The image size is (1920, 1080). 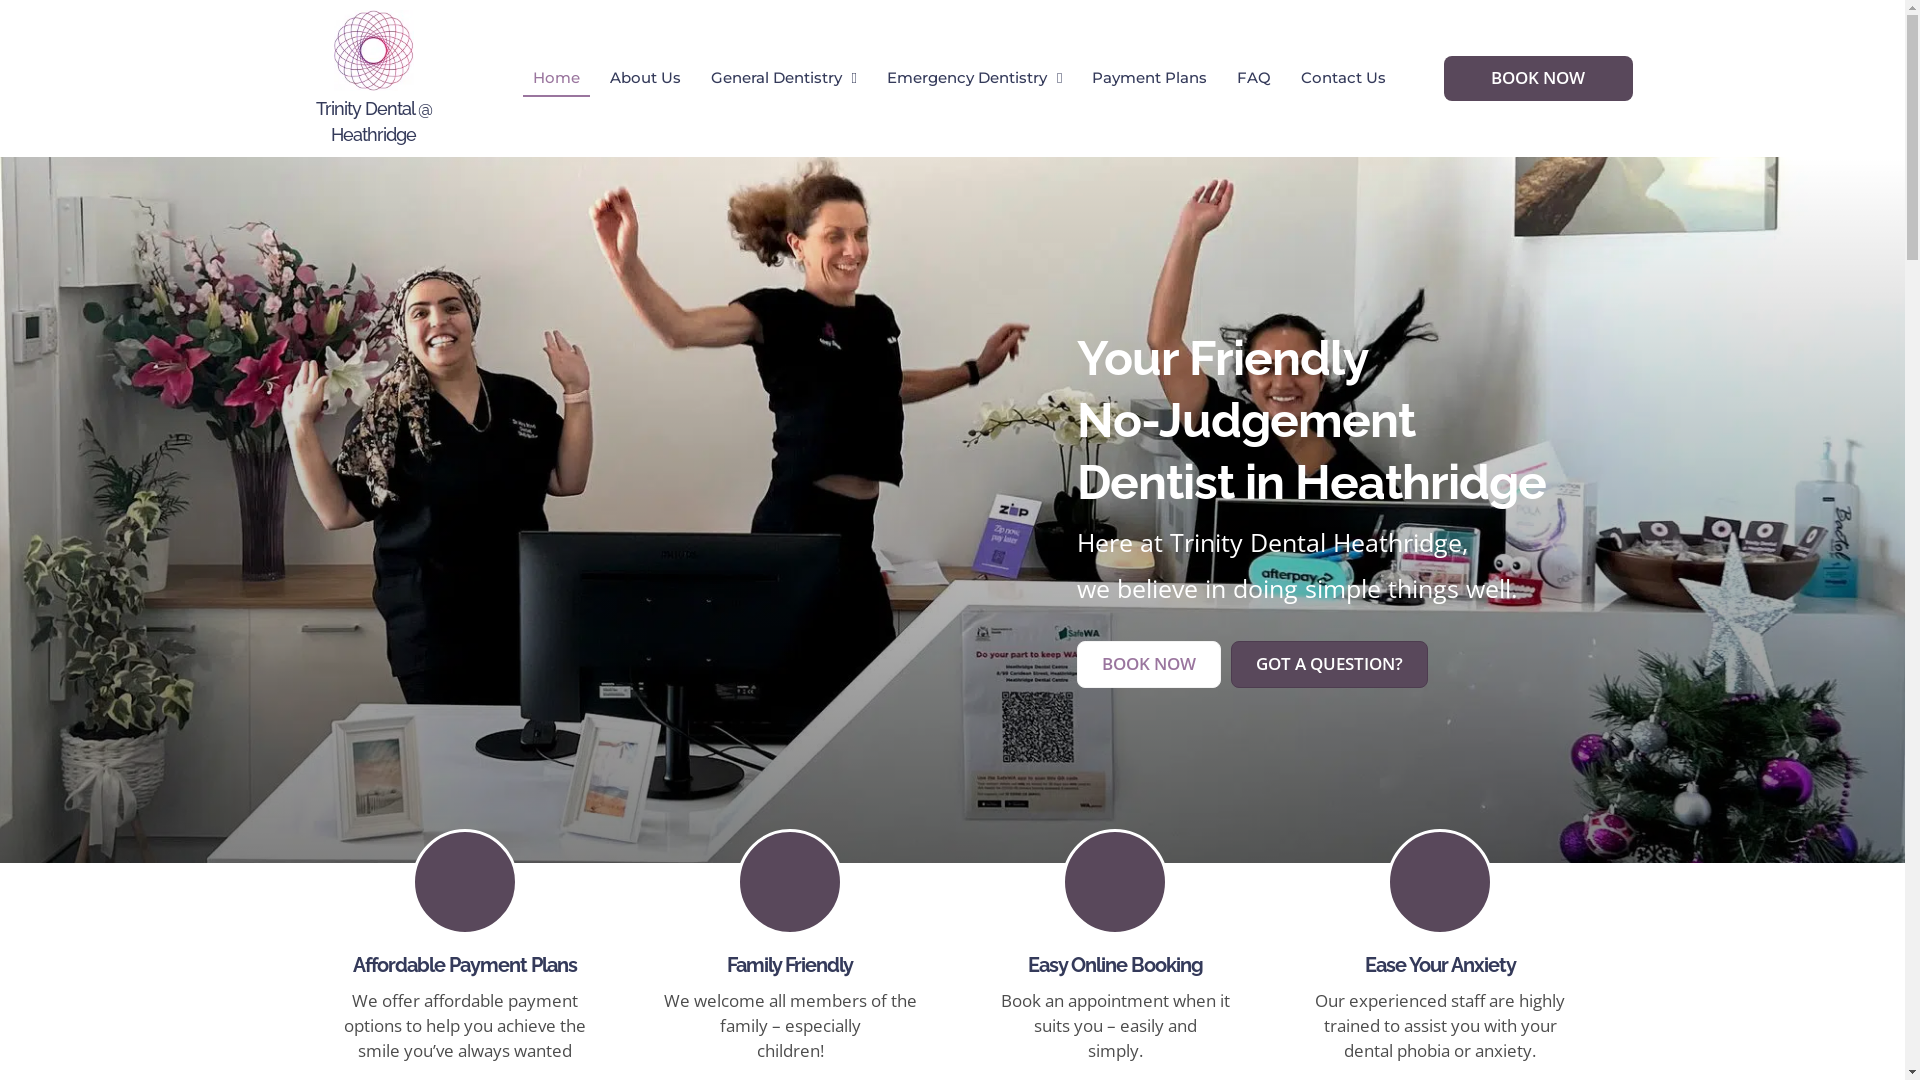 What do you see at coordinates (1254, 78) in the screenshot?
I see `FAQ` at bounding box center [1254, 78].